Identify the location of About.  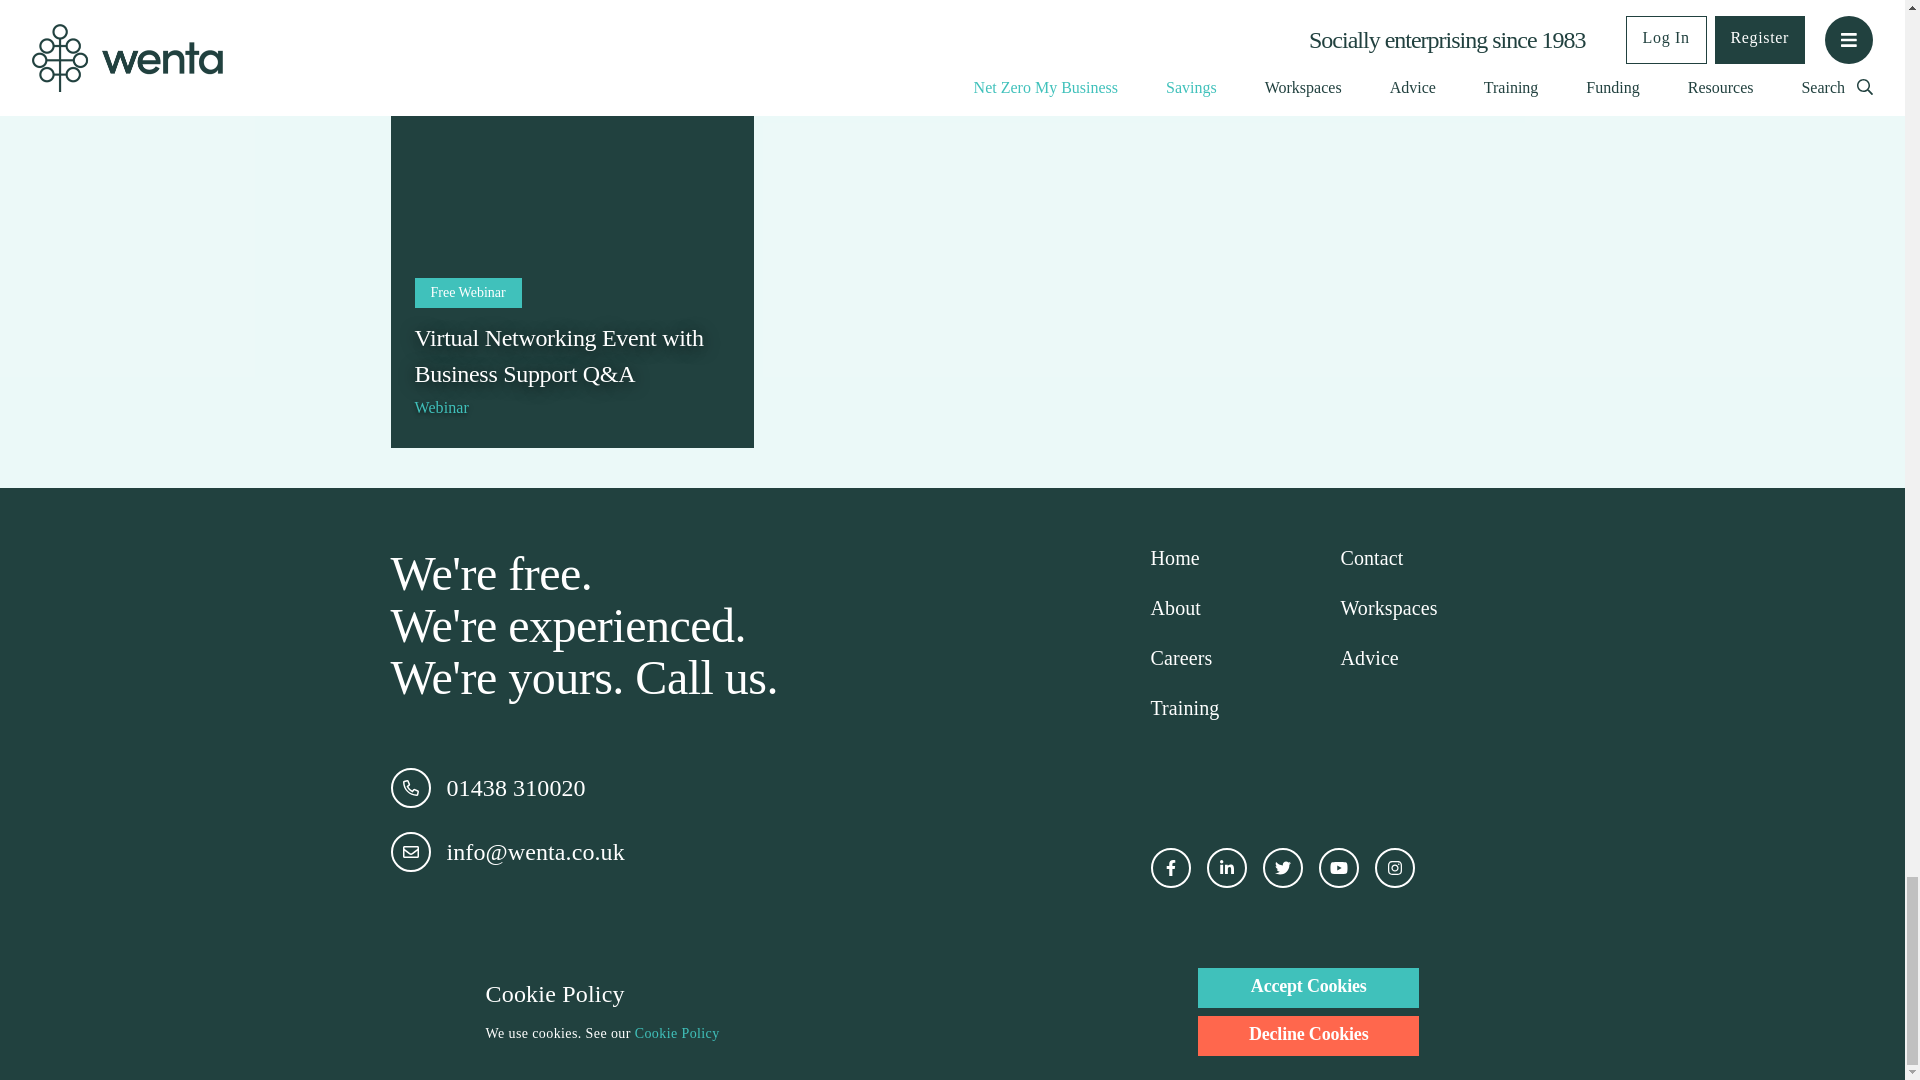
(1176, 608).